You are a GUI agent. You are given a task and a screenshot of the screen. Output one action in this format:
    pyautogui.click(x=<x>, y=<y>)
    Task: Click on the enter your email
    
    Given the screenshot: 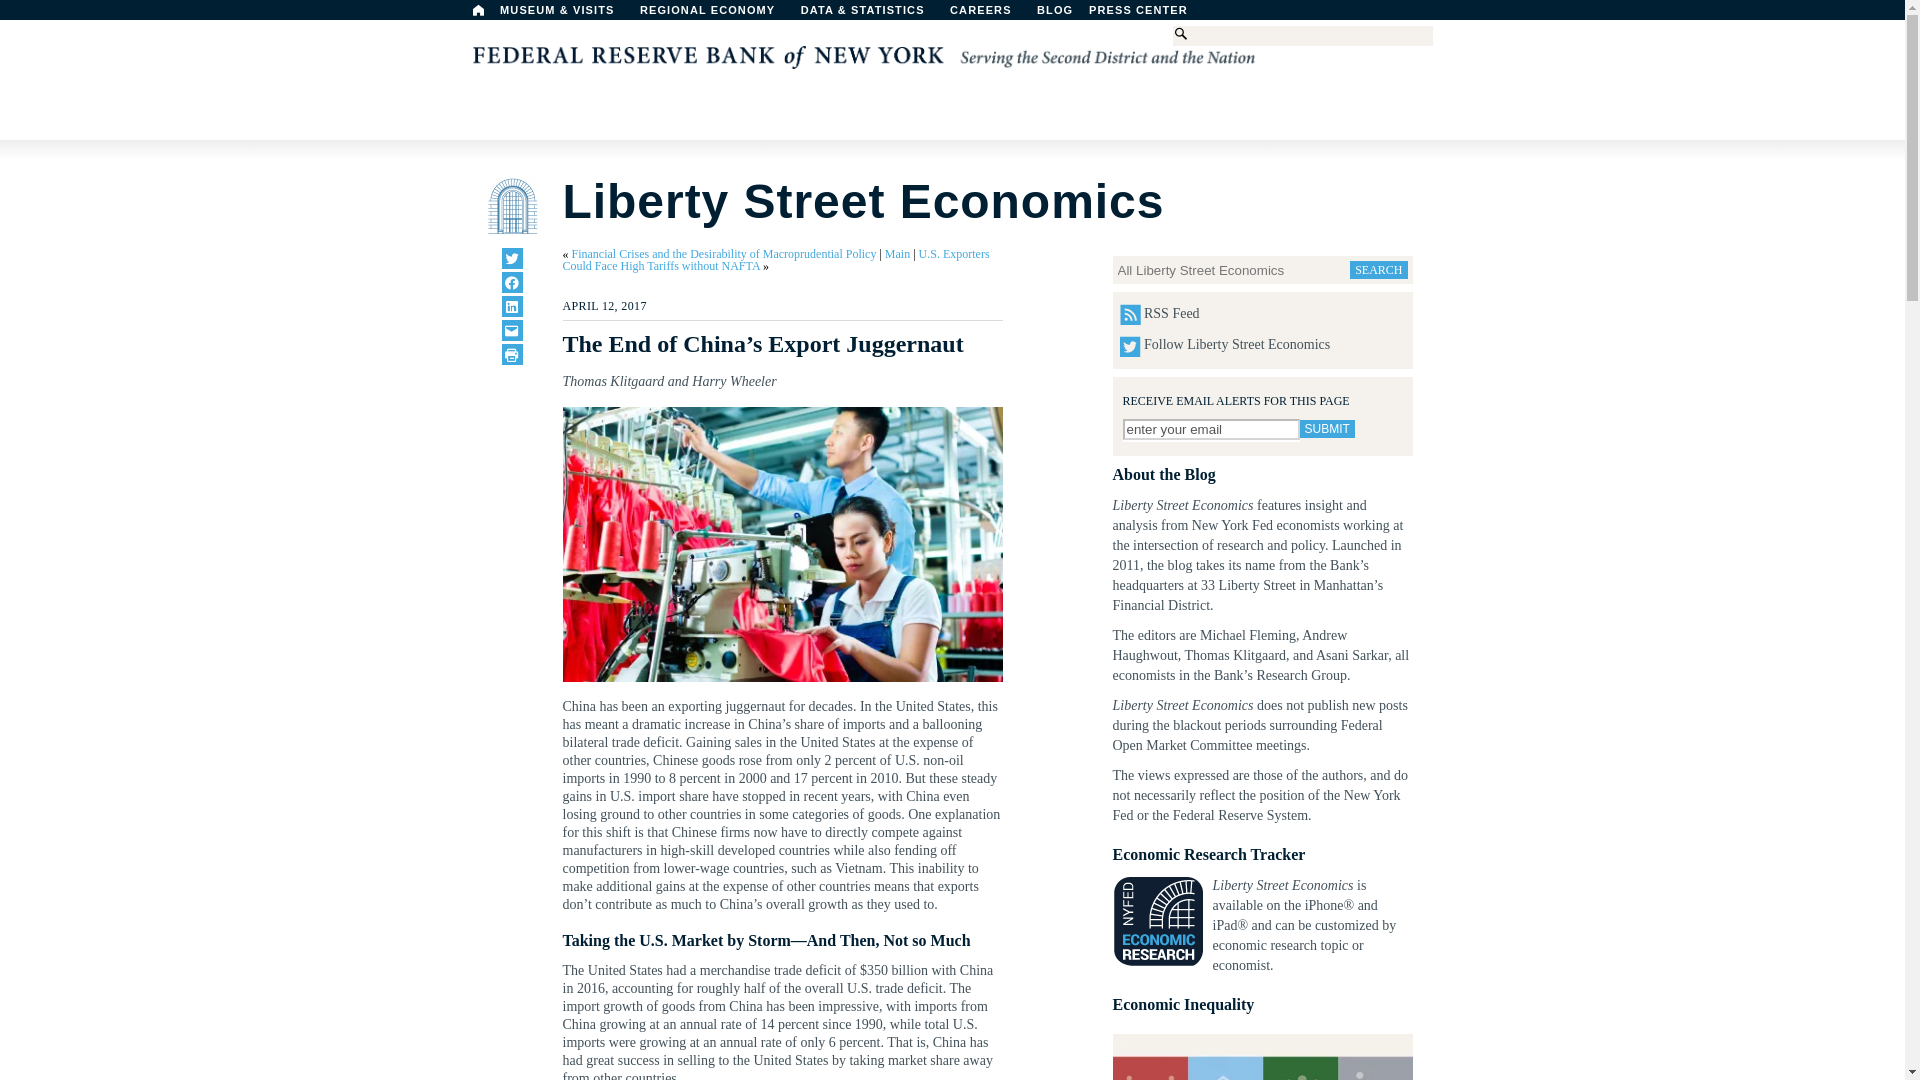 What is the action you would take?
    pyautogui.click(x=1210, y=429)
    